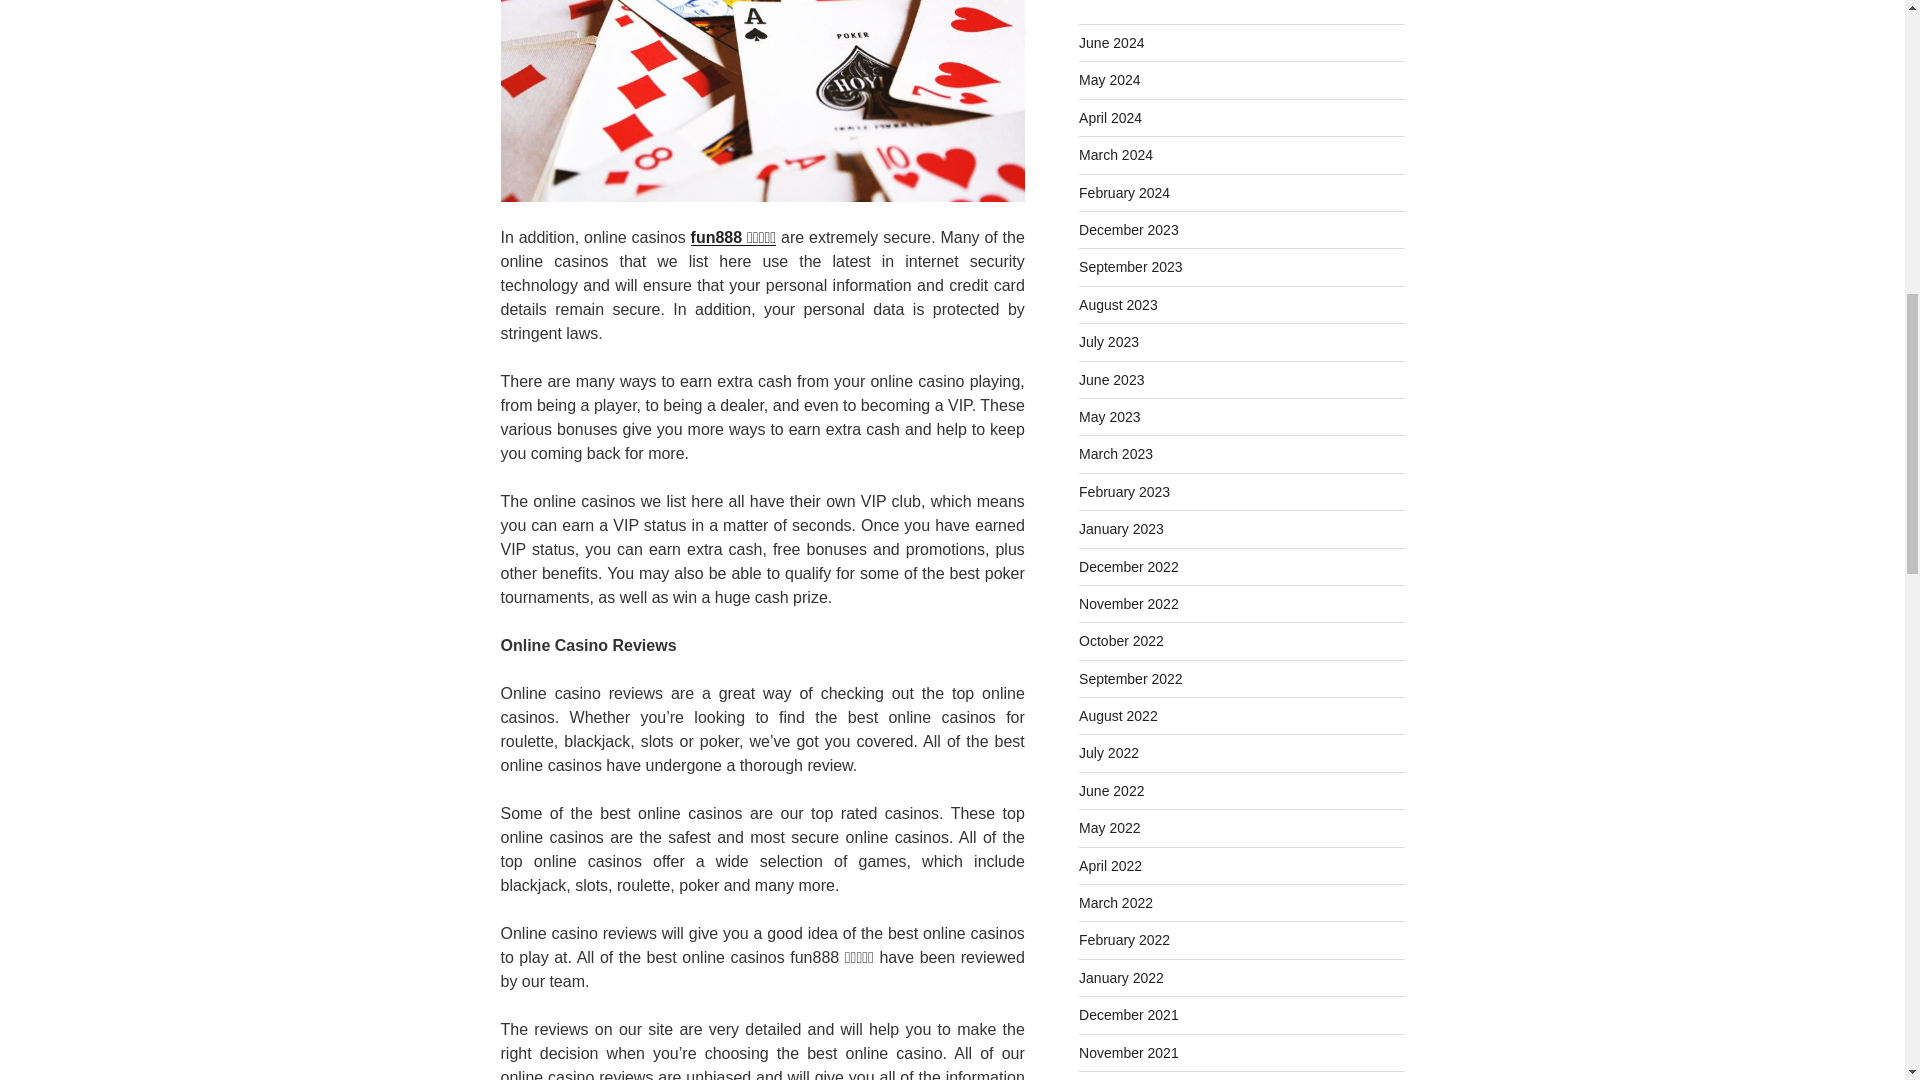  Describe the element at coordinates (1121, 640) in the screenshot. I see `October 2022` at that location.